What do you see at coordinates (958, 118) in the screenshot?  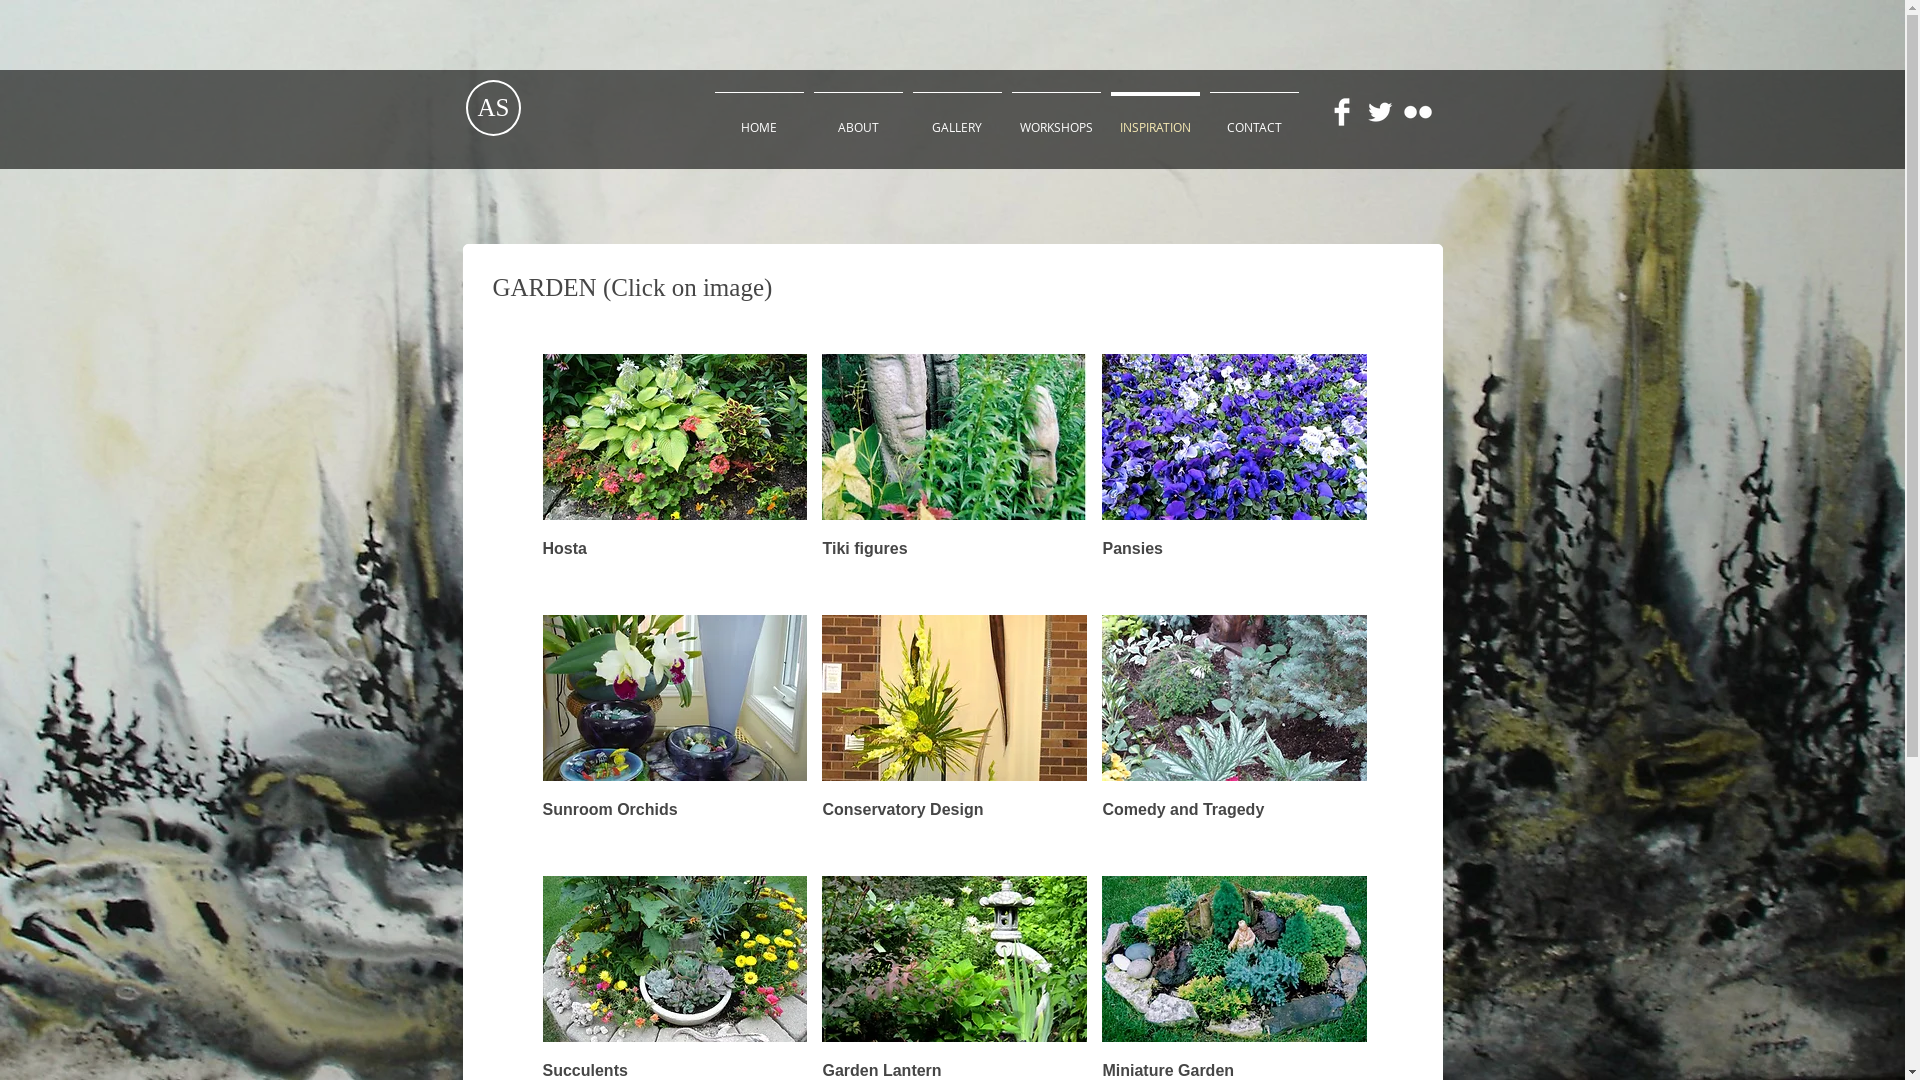 I see `GALLERY` at bounding box center [958, 118].